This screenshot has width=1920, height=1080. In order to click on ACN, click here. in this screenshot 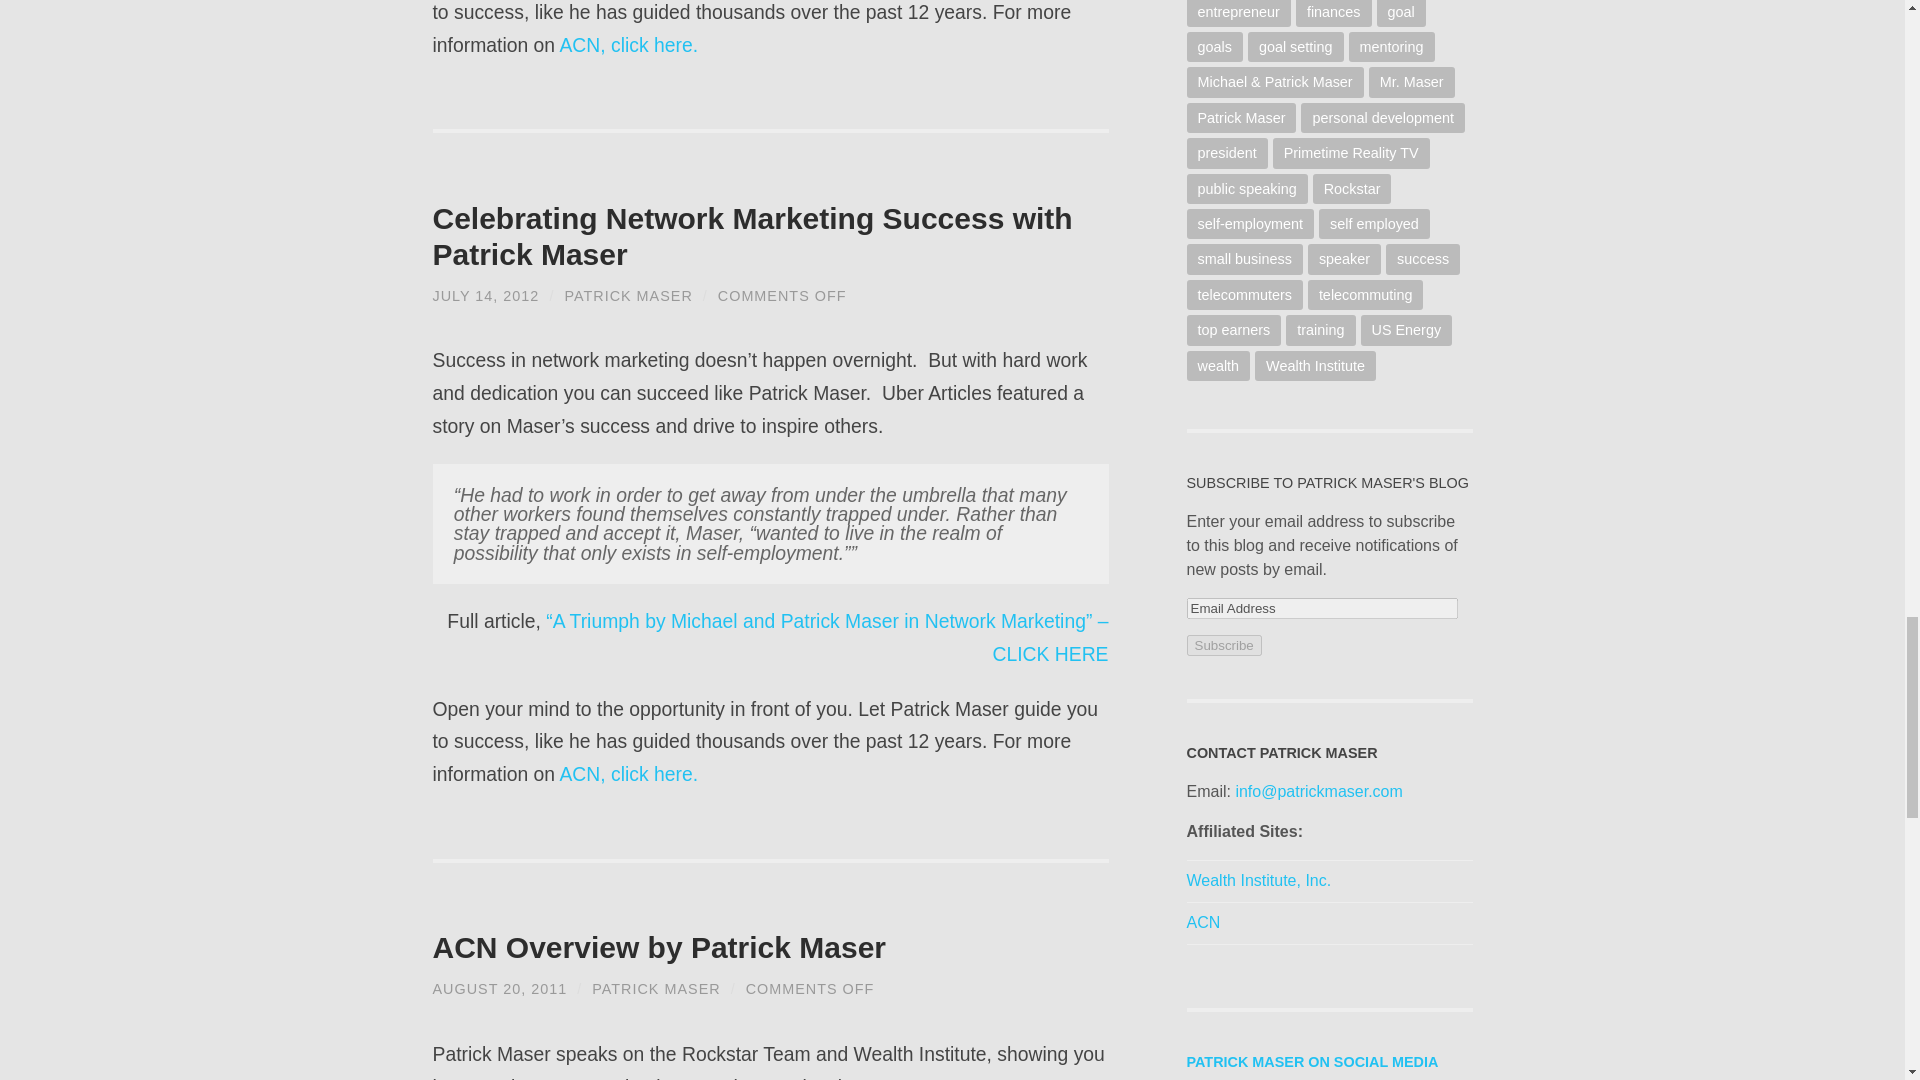, I will do `click(628, 44)`.